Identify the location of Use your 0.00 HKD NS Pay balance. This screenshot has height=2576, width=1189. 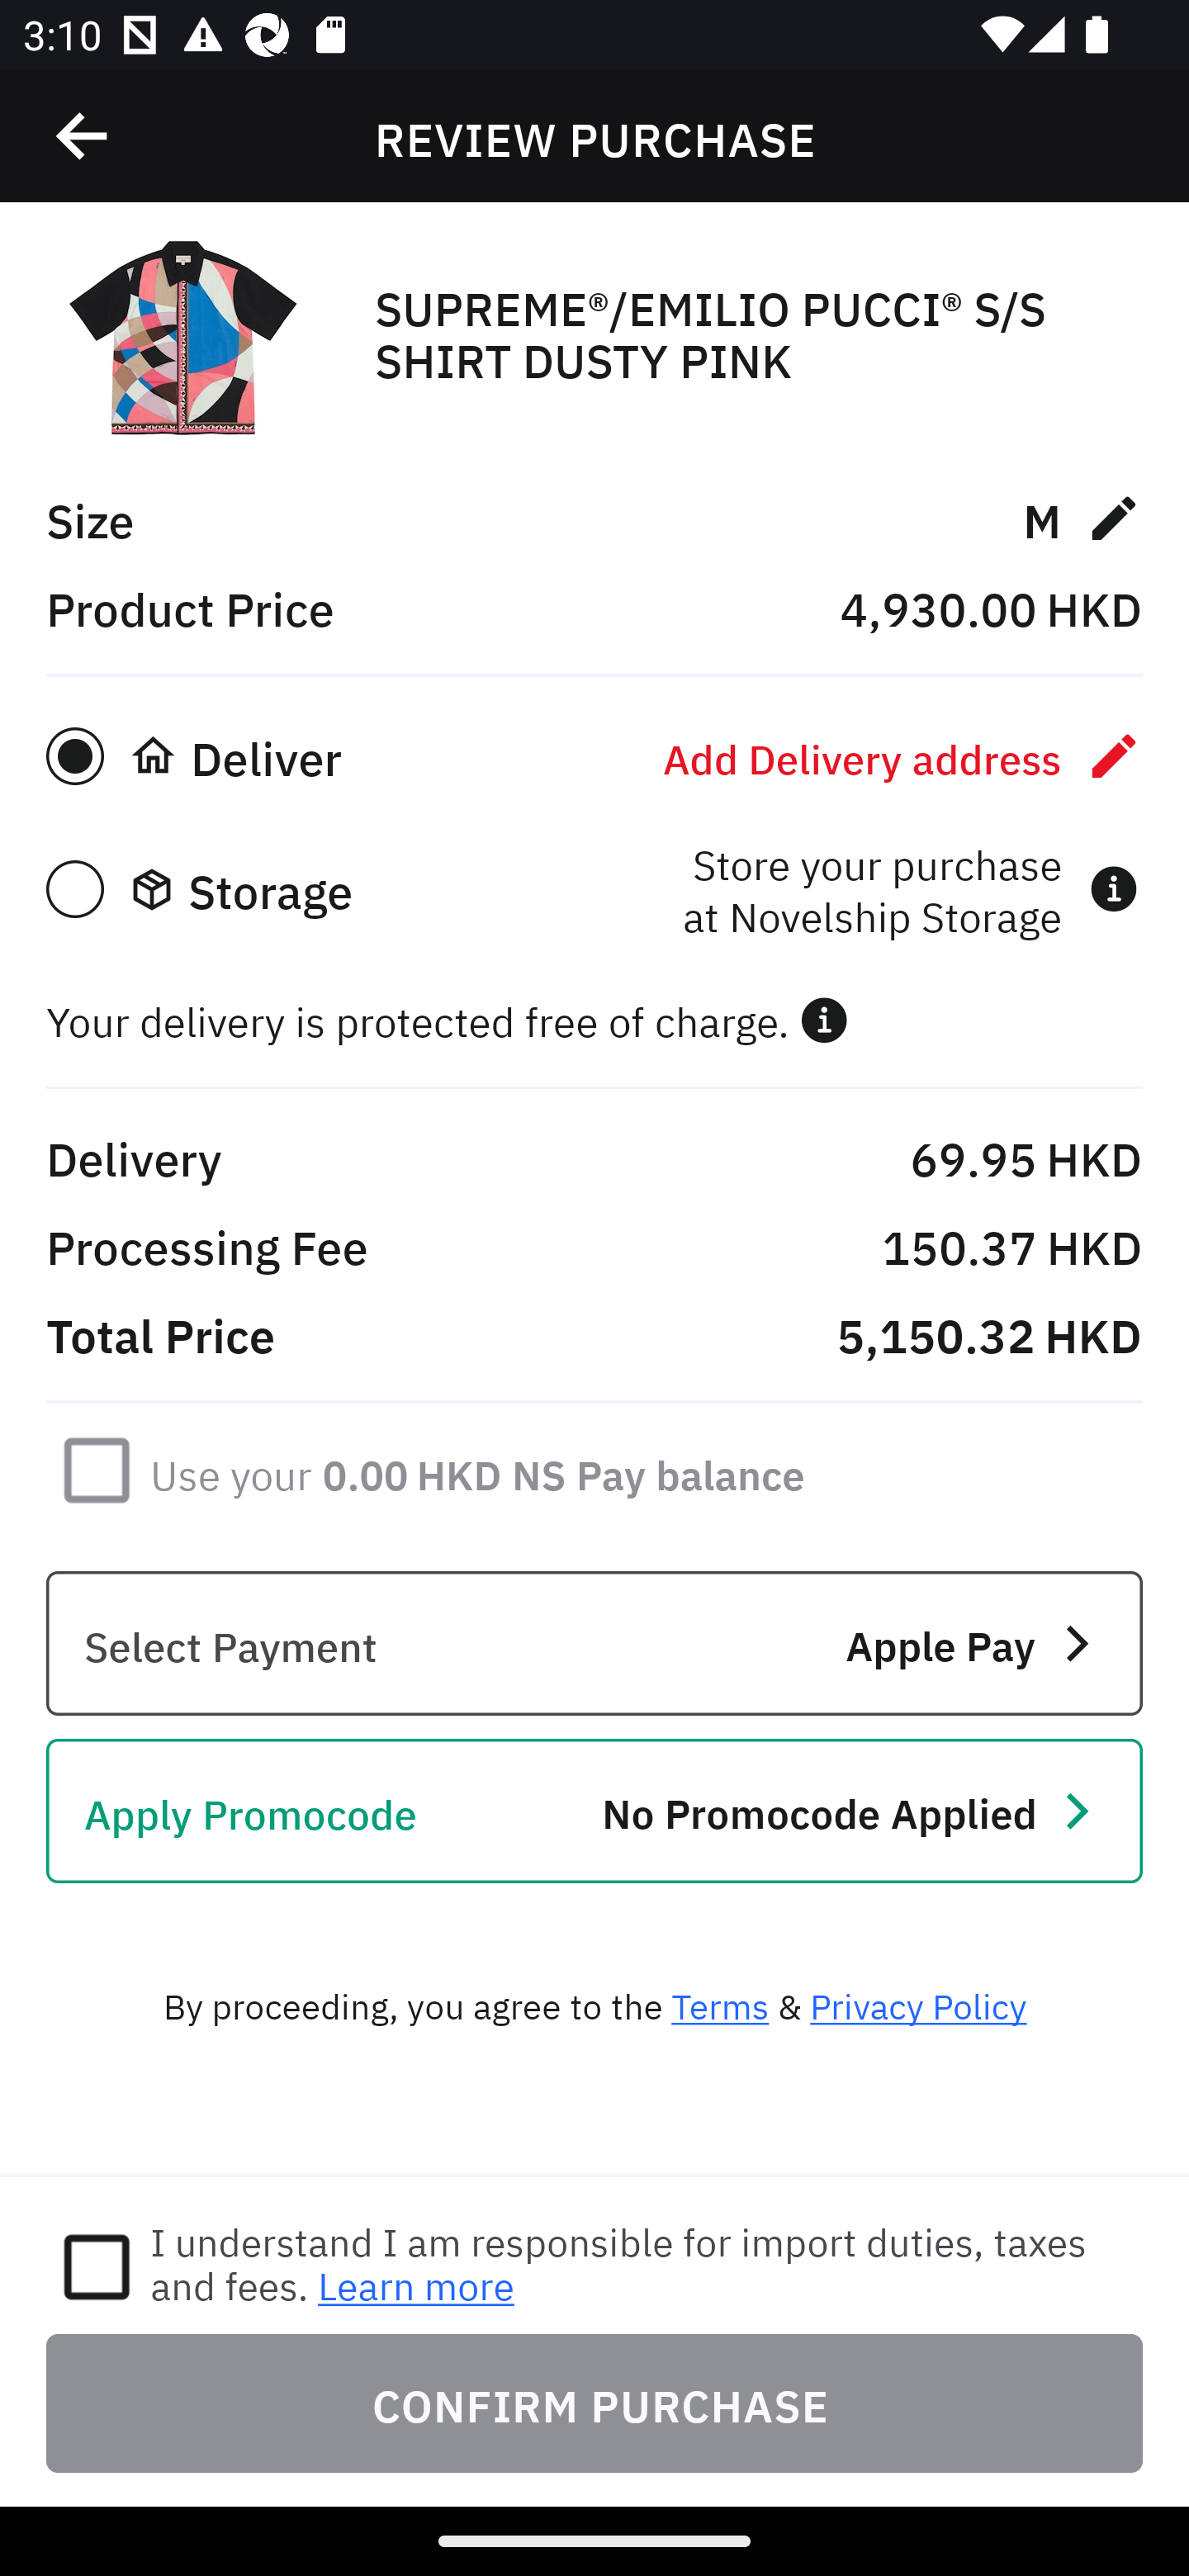
(477, 1469).